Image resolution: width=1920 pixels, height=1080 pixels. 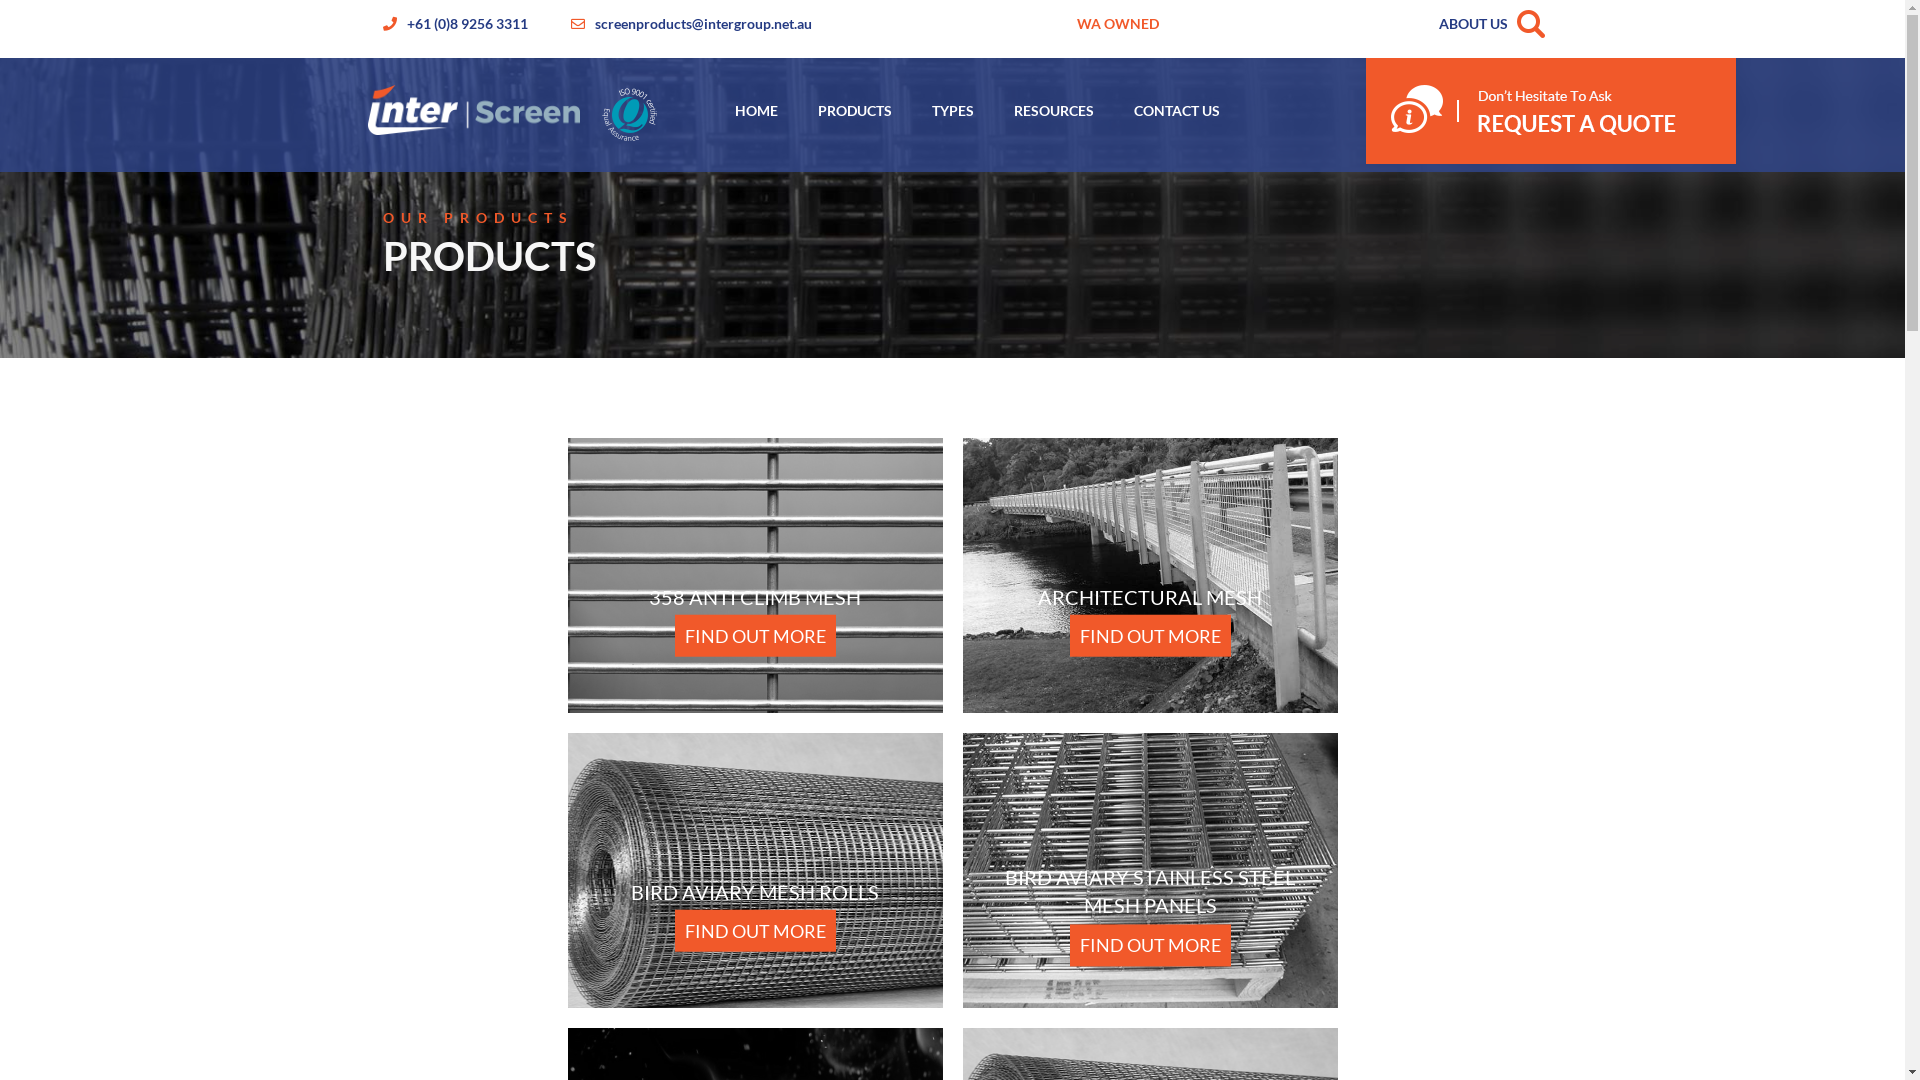 I want to click on FIND OUT MORE, so click(x=754, y=931).